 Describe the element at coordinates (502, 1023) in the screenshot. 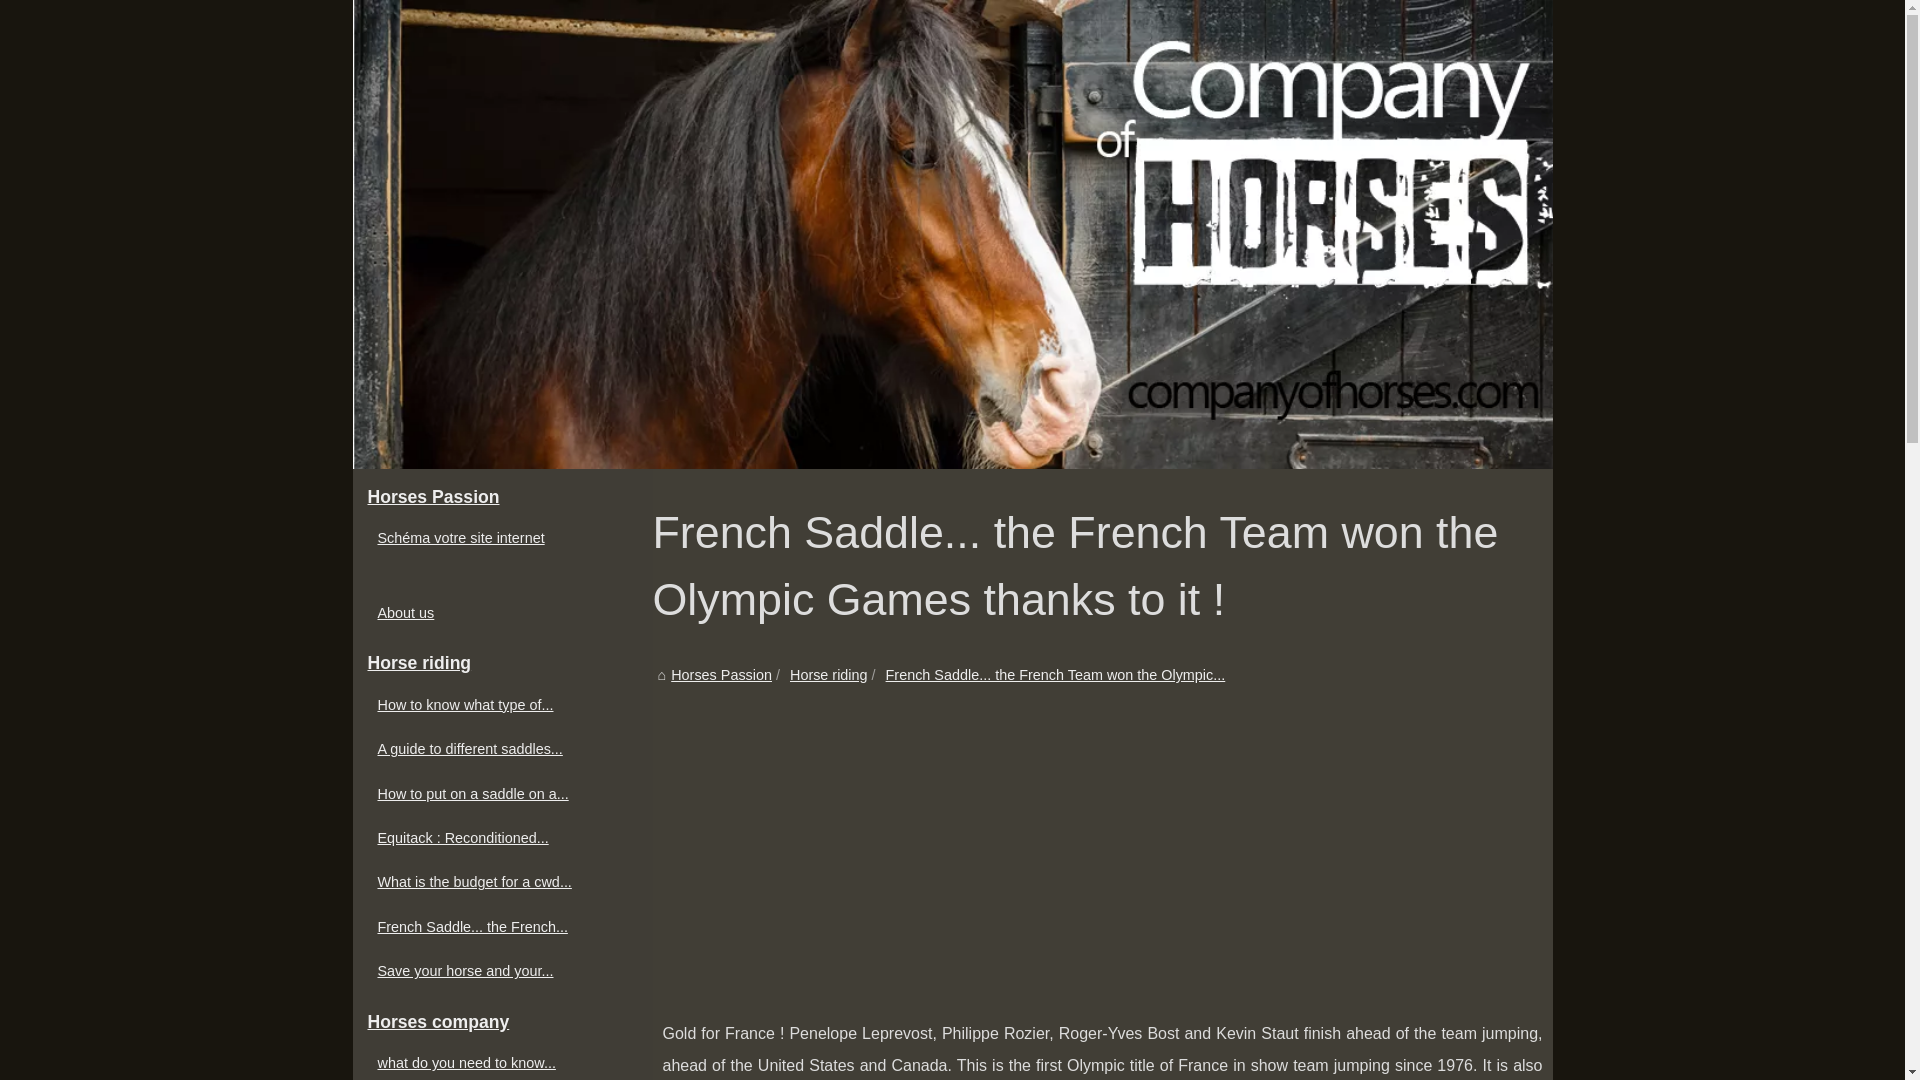

I see `Horses company` at that location.